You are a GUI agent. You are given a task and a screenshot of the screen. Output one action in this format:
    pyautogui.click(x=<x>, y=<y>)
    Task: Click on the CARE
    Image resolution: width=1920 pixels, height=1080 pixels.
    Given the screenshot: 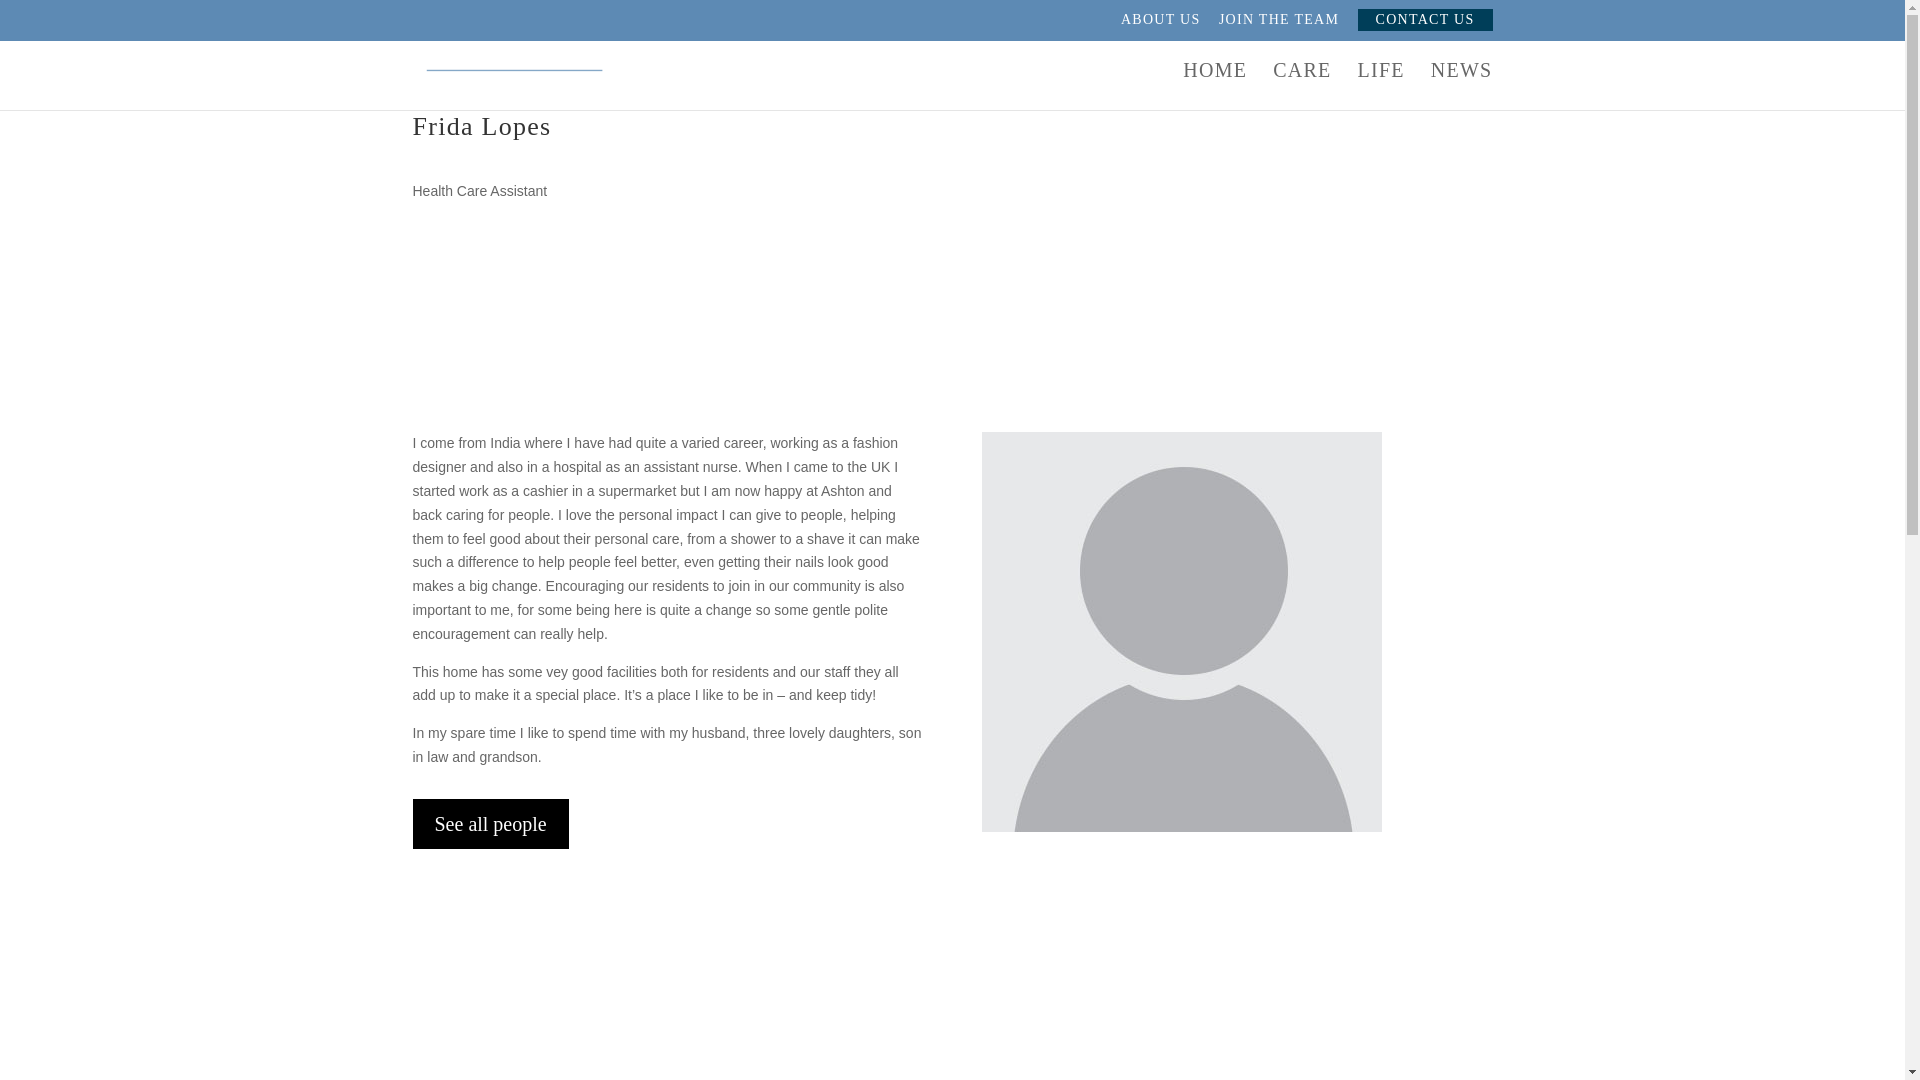 What is the action you would take?
    pyautogui.click(x=1301, y=86)
    